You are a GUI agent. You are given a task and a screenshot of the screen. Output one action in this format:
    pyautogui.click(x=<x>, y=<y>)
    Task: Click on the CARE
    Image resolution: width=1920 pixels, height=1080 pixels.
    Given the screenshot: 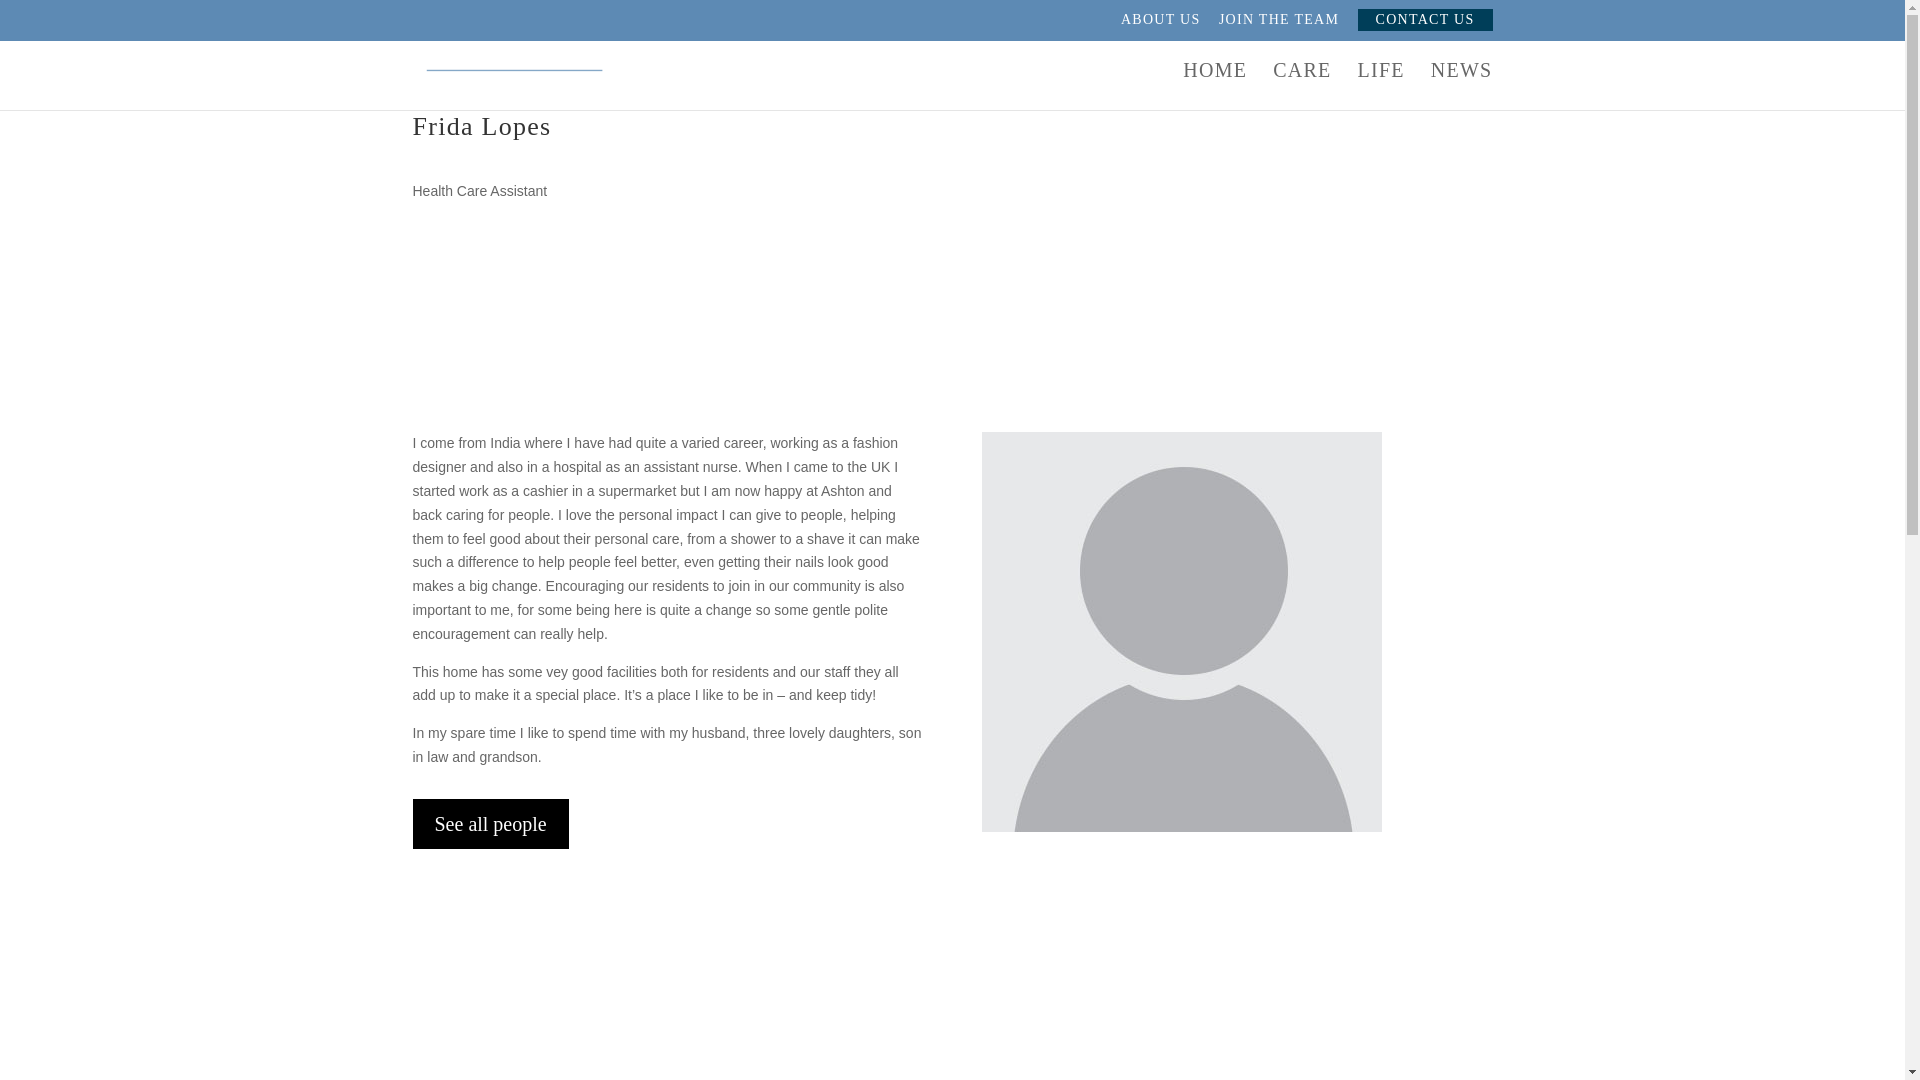 What is the action you would take?
    pyautogui.click(x=1301, y=86)
    